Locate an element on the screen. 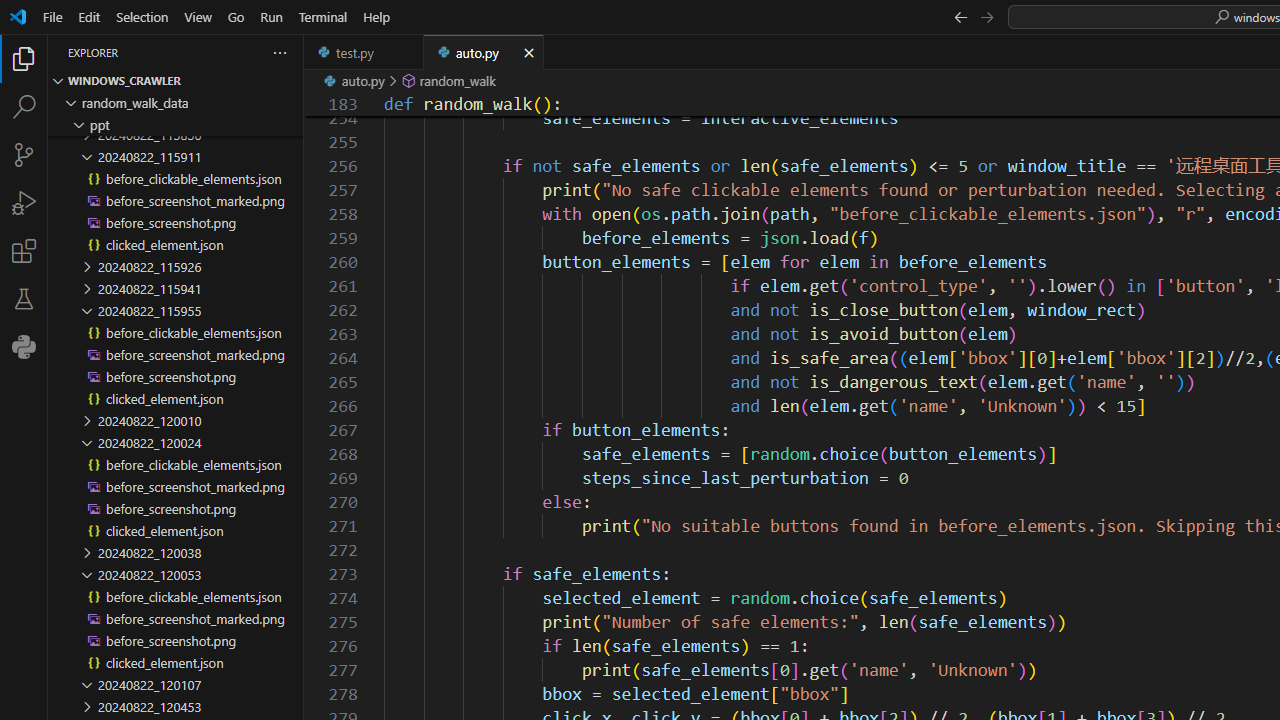 The height and width of the screenshot is (720, 1280). Explorer actions is located at coordinates (208, 52).